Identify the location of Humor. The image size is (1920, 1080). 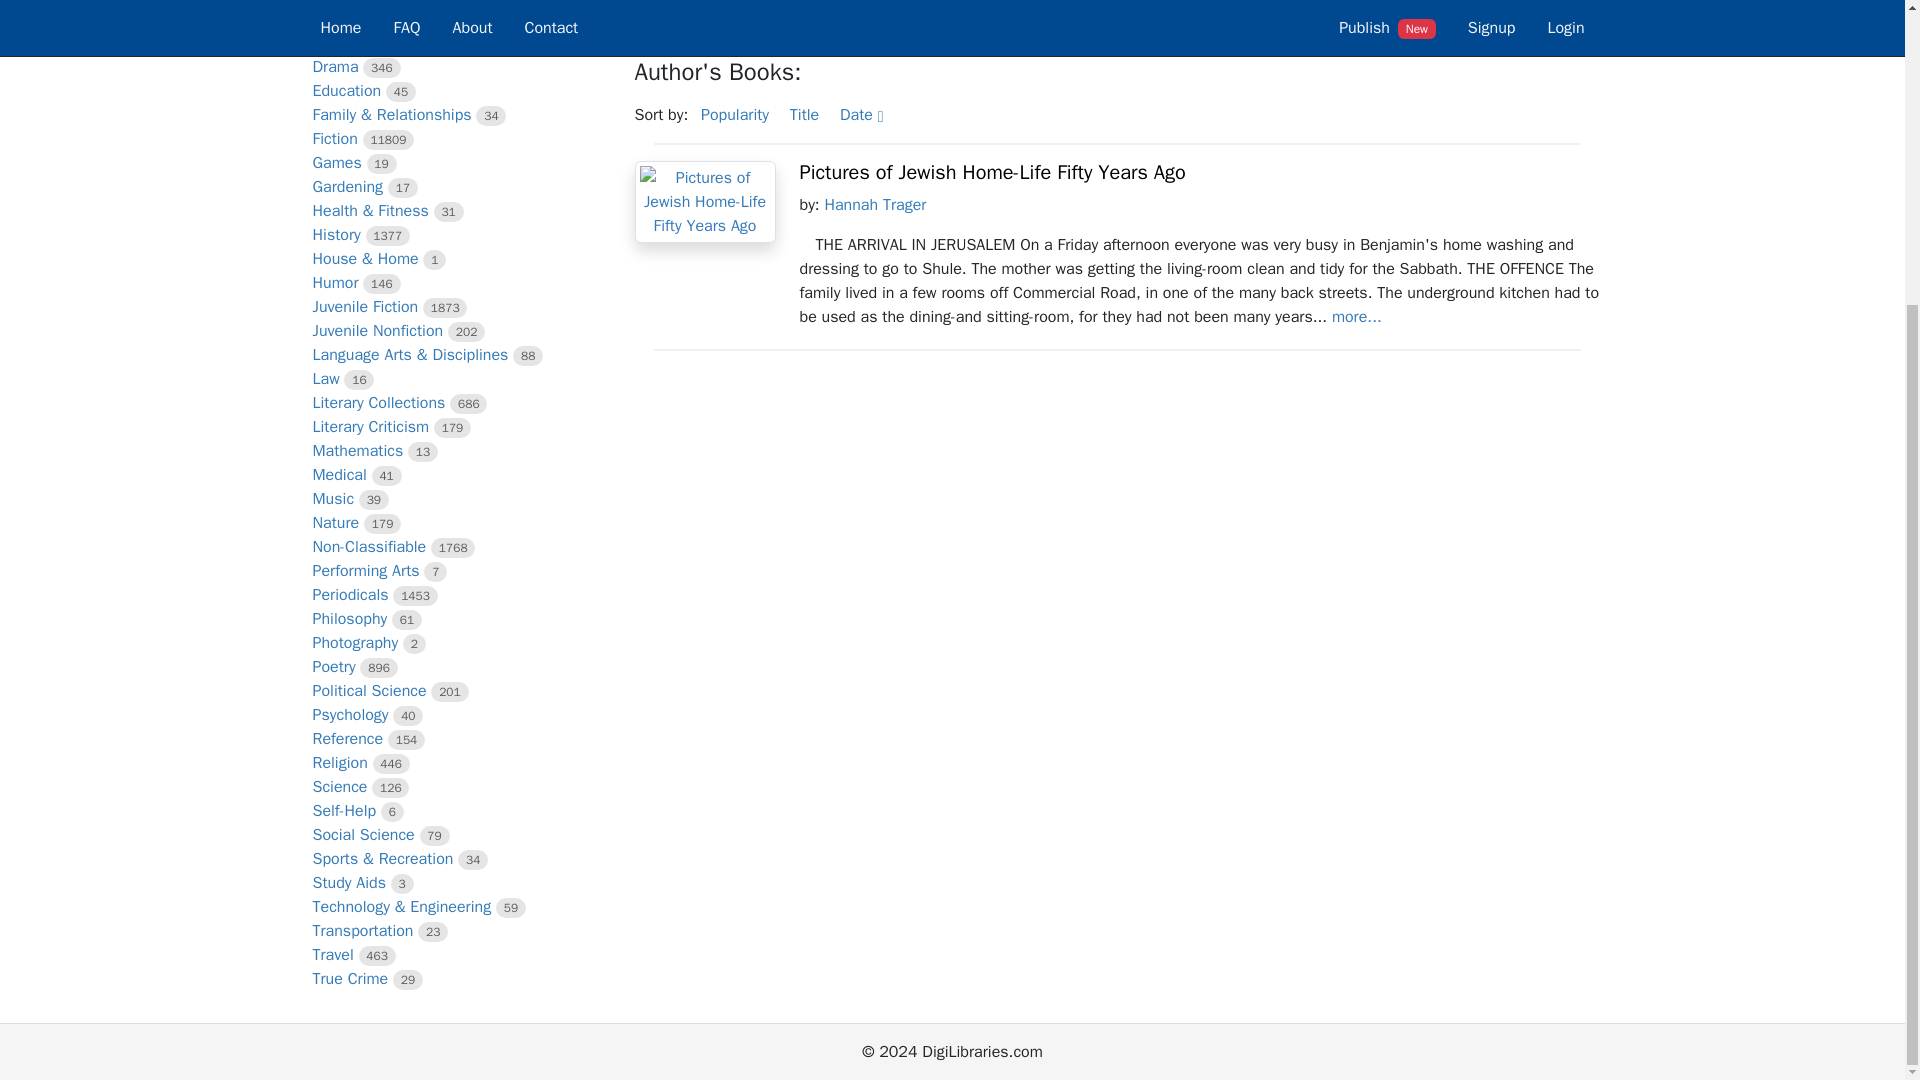
(334, 282).